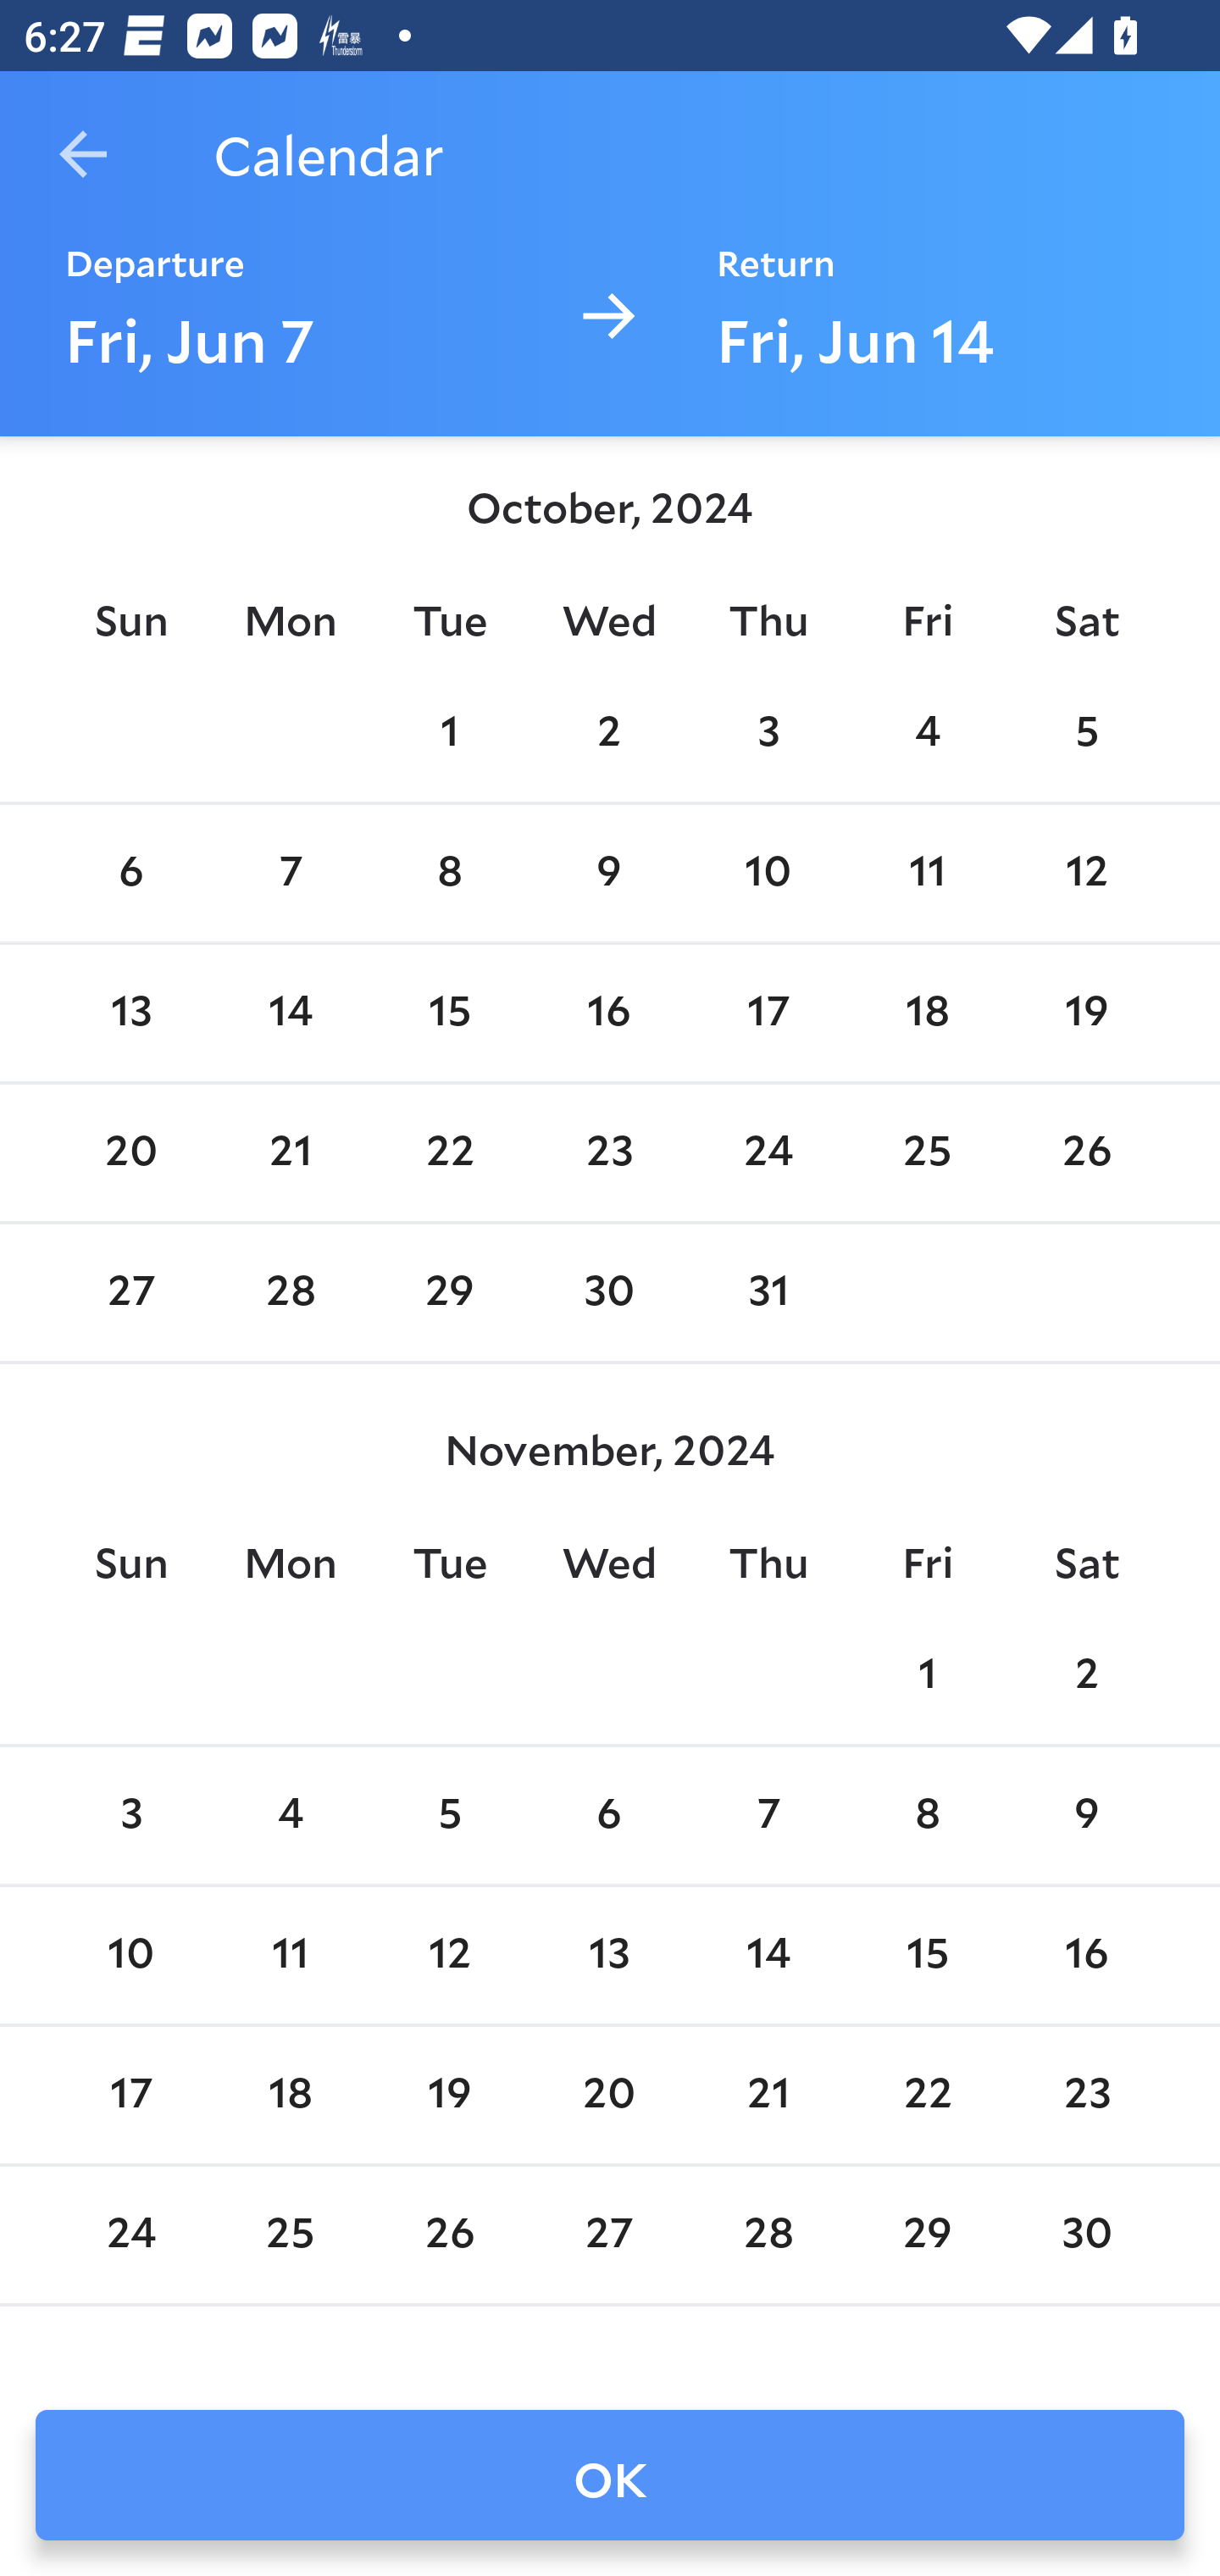 Image resolution: width=1220 pixels, height=2576 pixels. What do you see at coordinates (609, 1816) in the screenshot?
I see `6` at bounding box center [609, 1816].